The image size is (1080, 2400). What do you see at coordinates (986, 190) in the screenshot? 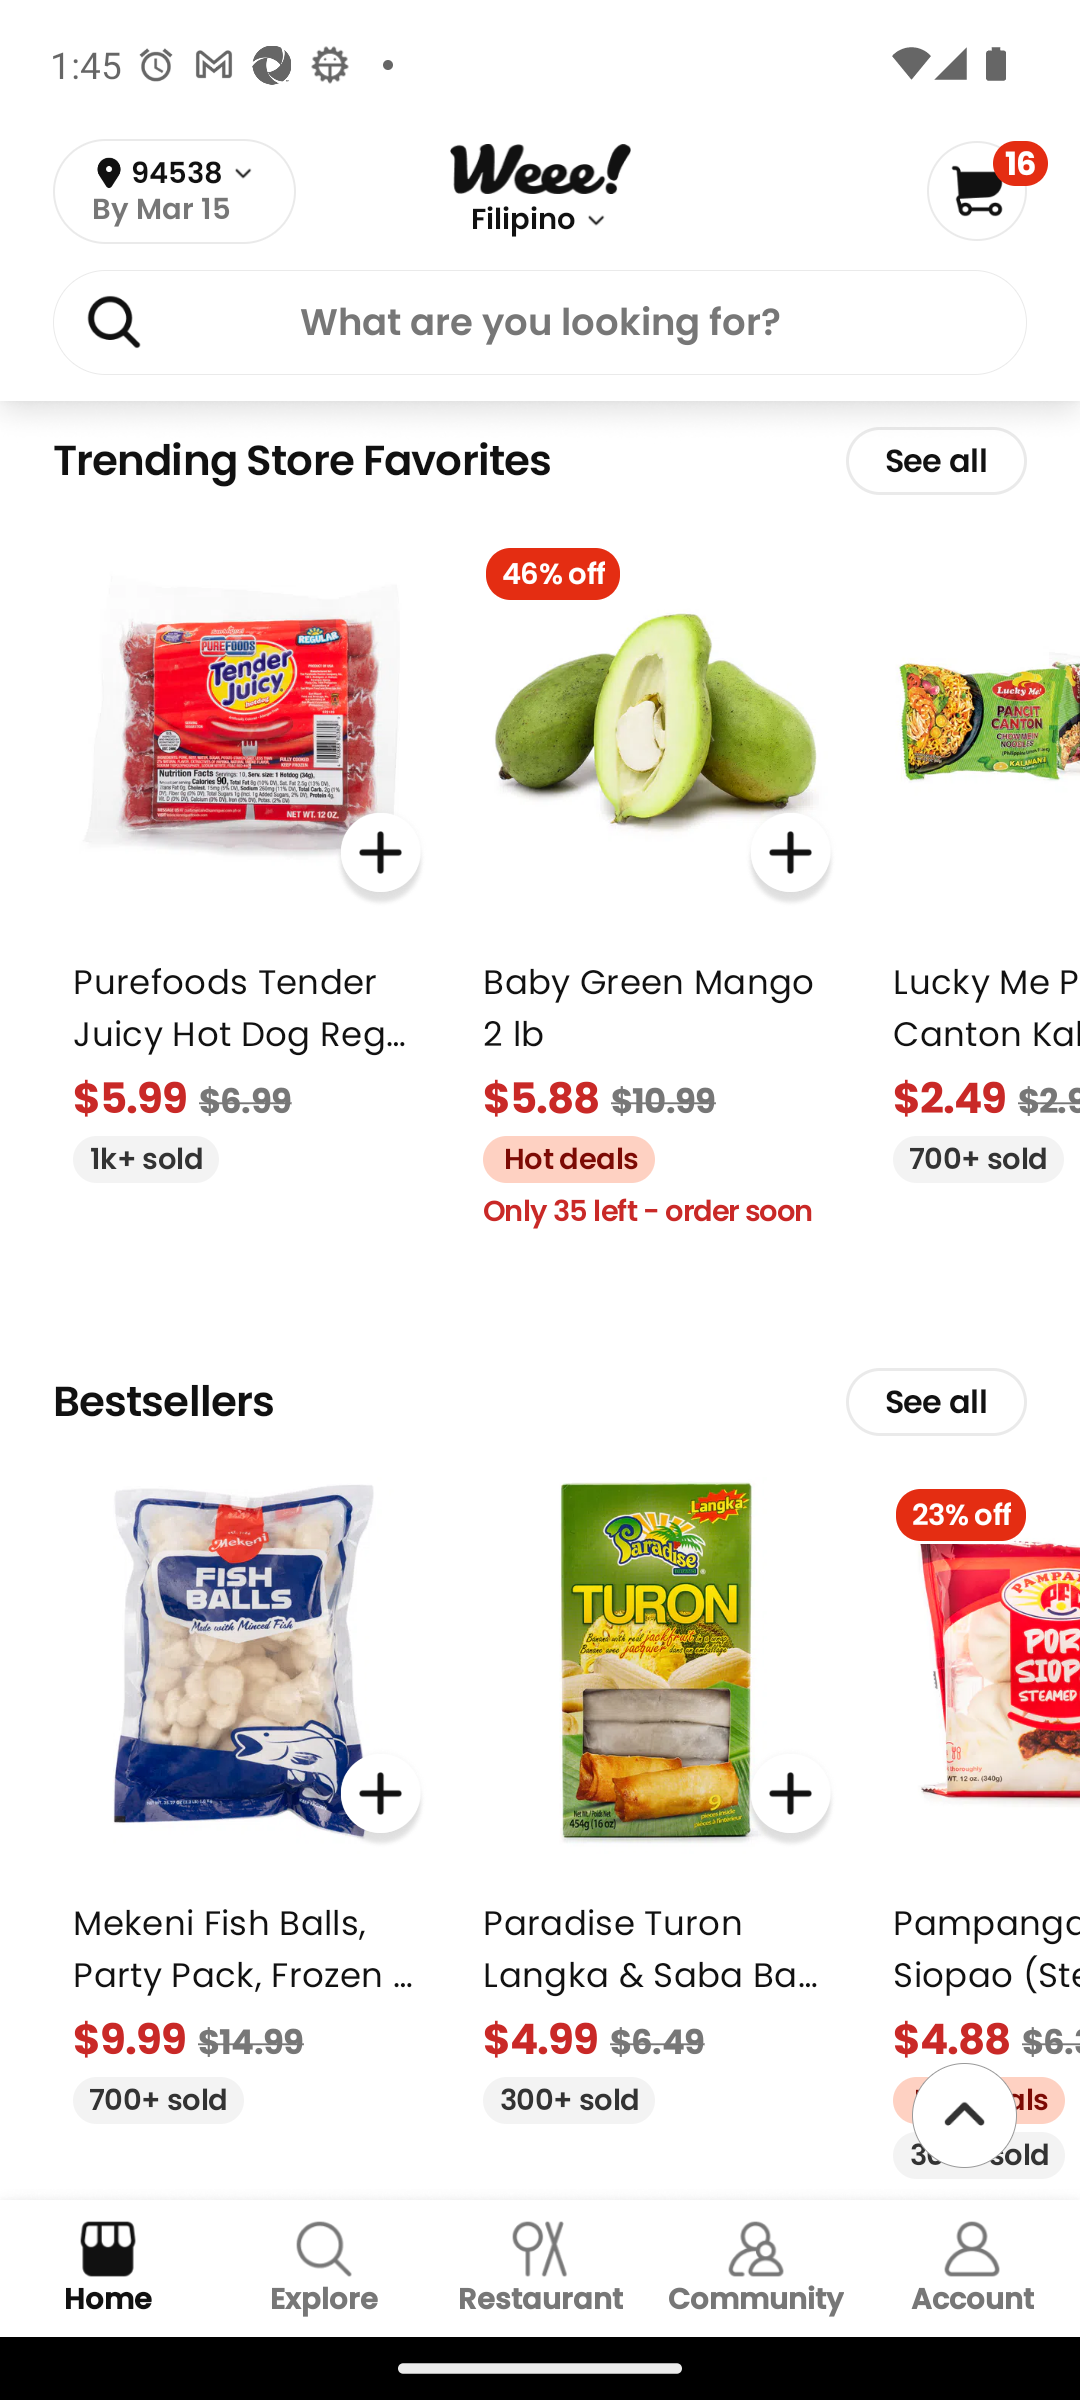
I see `16` at bounding box center [986, 190].